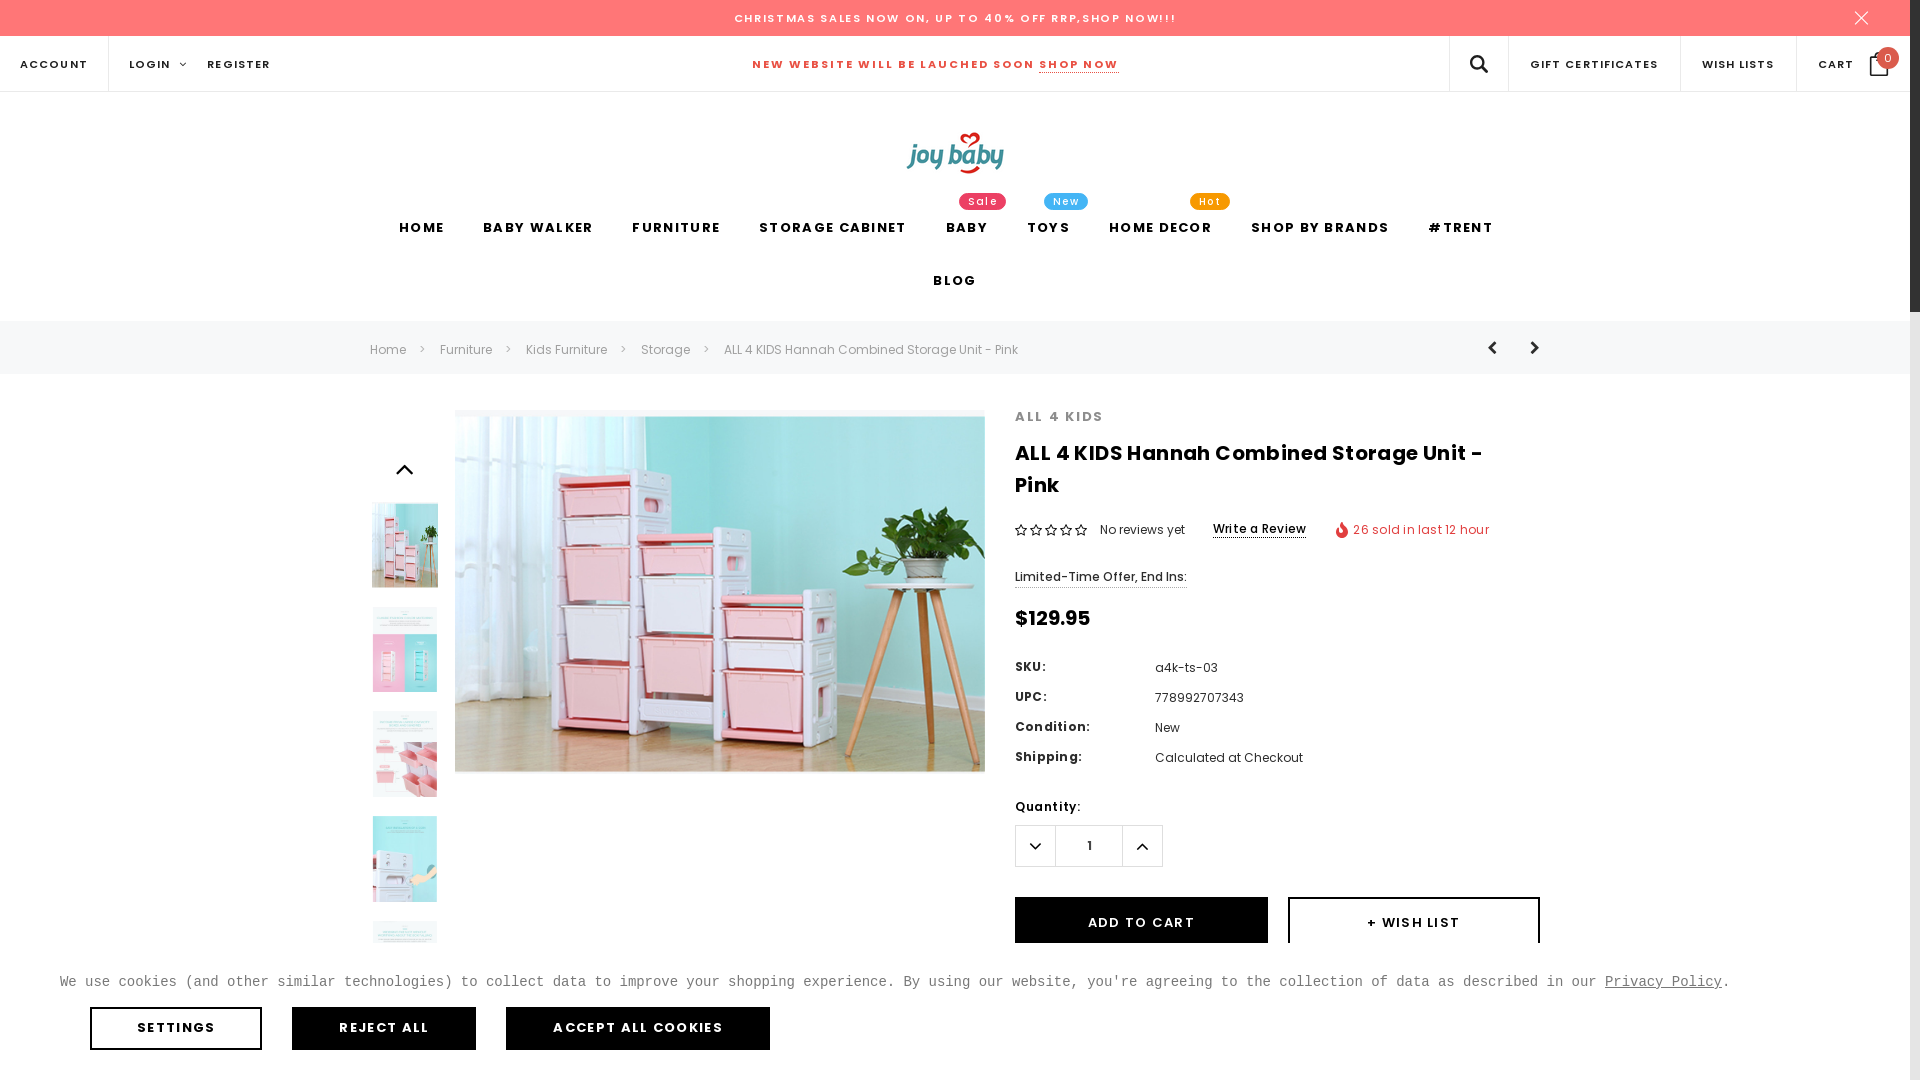 The width and height of the screenshot is (1920, 1080). What do you see at coordinates (1060, 416) in the screenshot?
I see `ALL 4 KIDS` at bounding box center [1060, 416].